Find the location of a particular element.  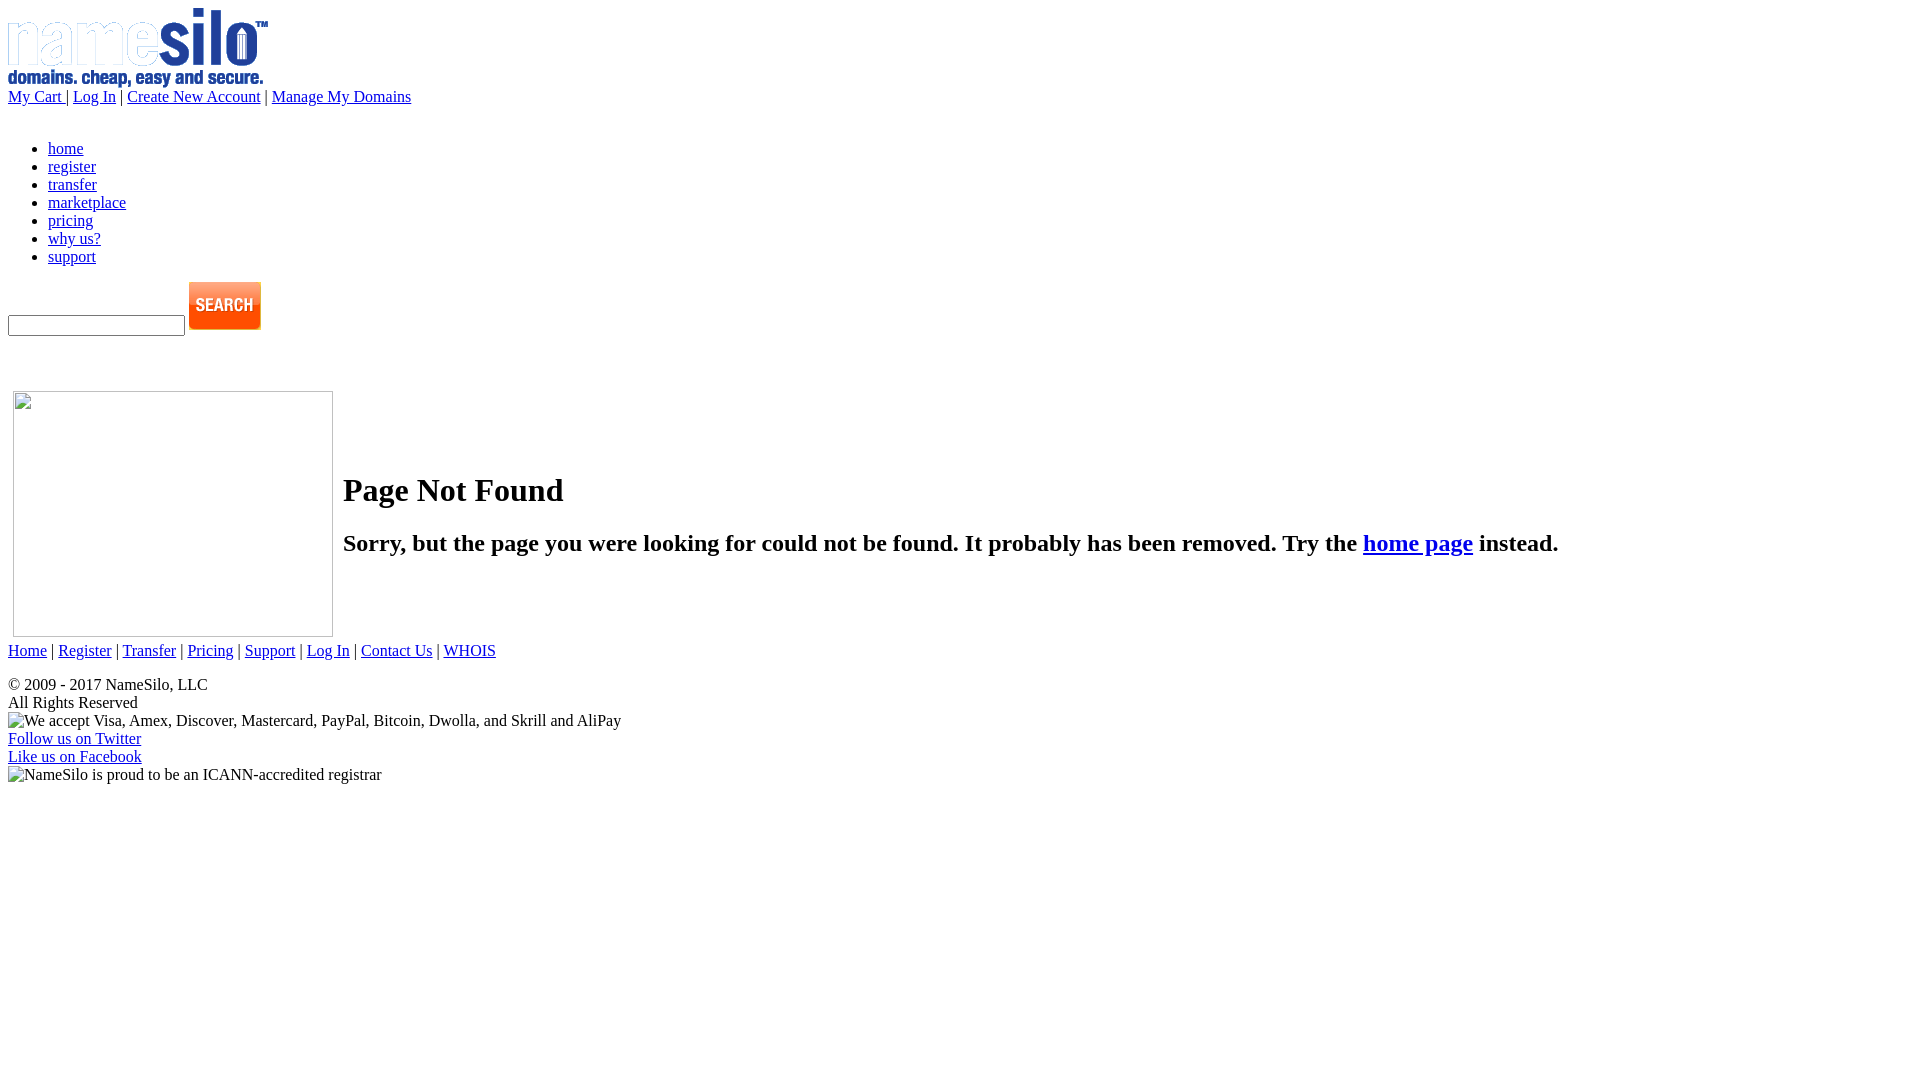

My Cart is located at coordinates (37, 96).